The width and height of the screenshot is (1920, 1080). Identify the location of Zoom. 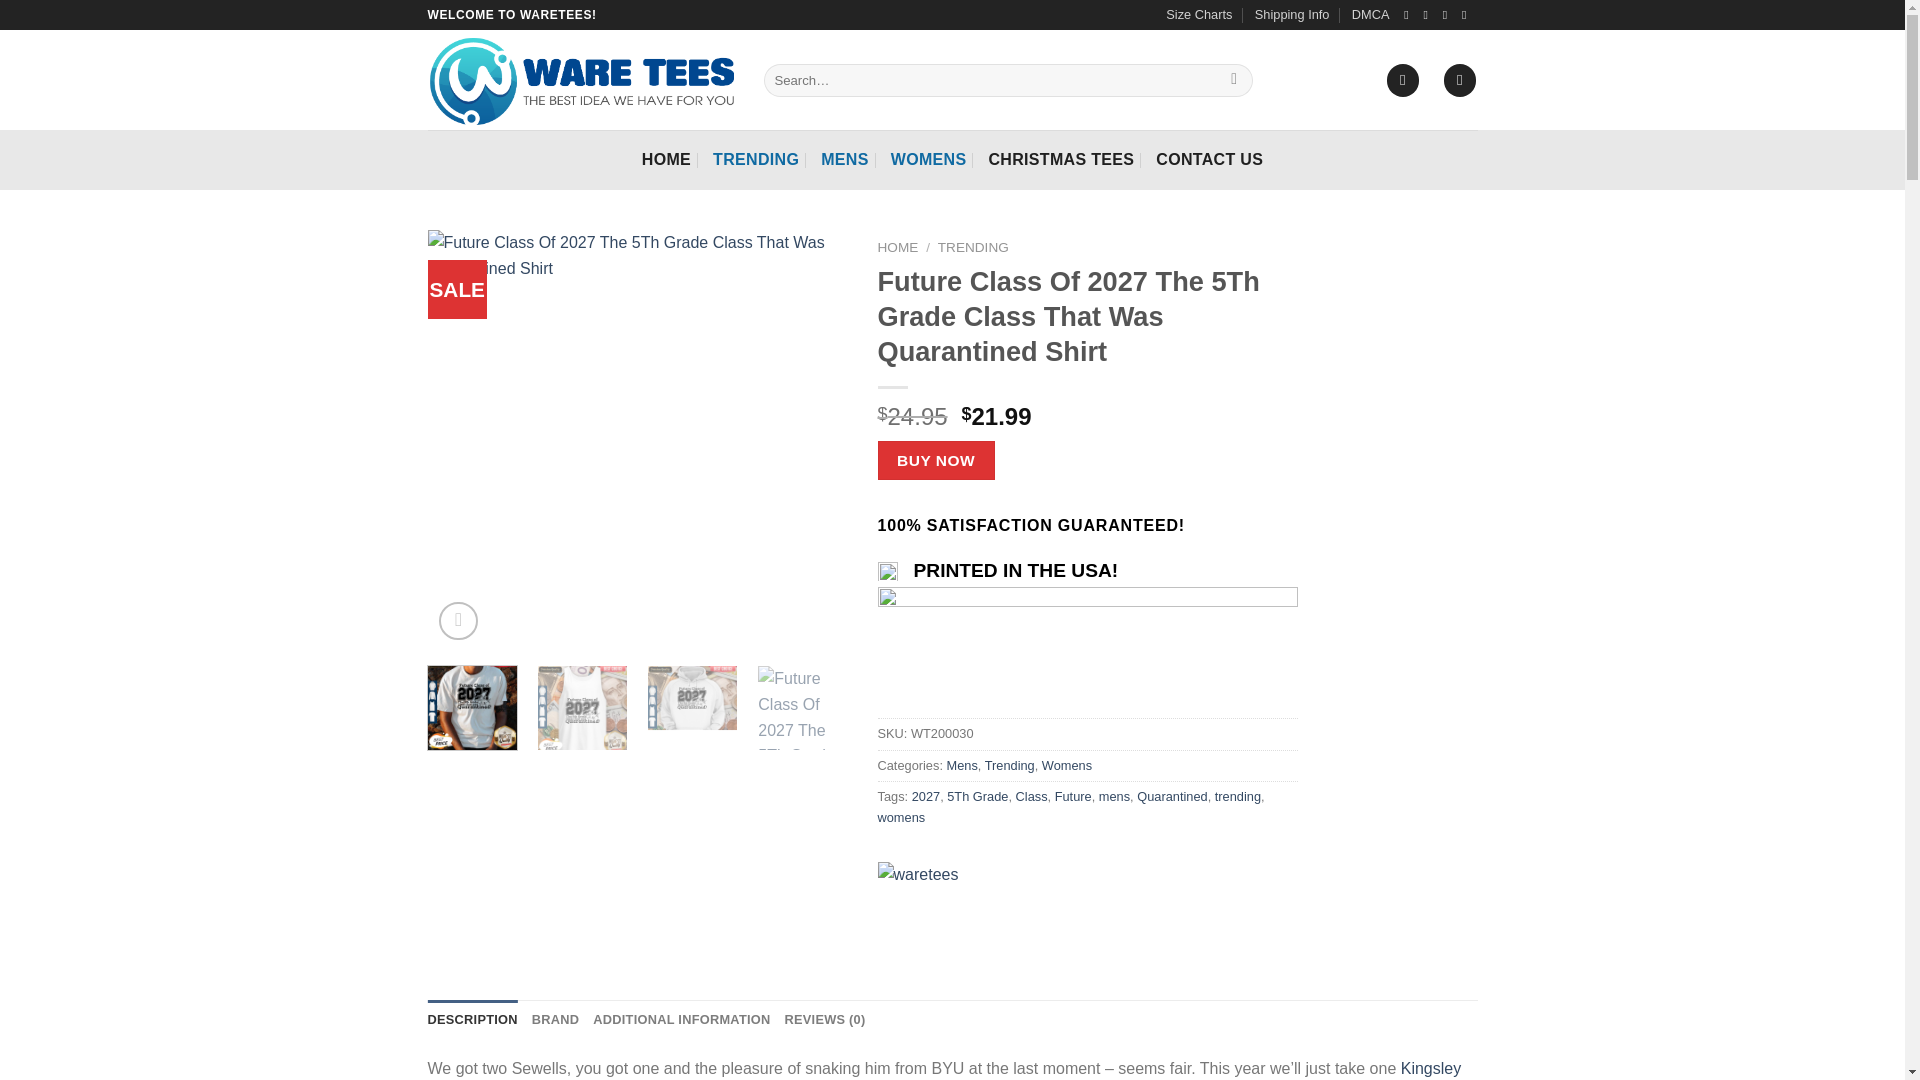
(458, 621).